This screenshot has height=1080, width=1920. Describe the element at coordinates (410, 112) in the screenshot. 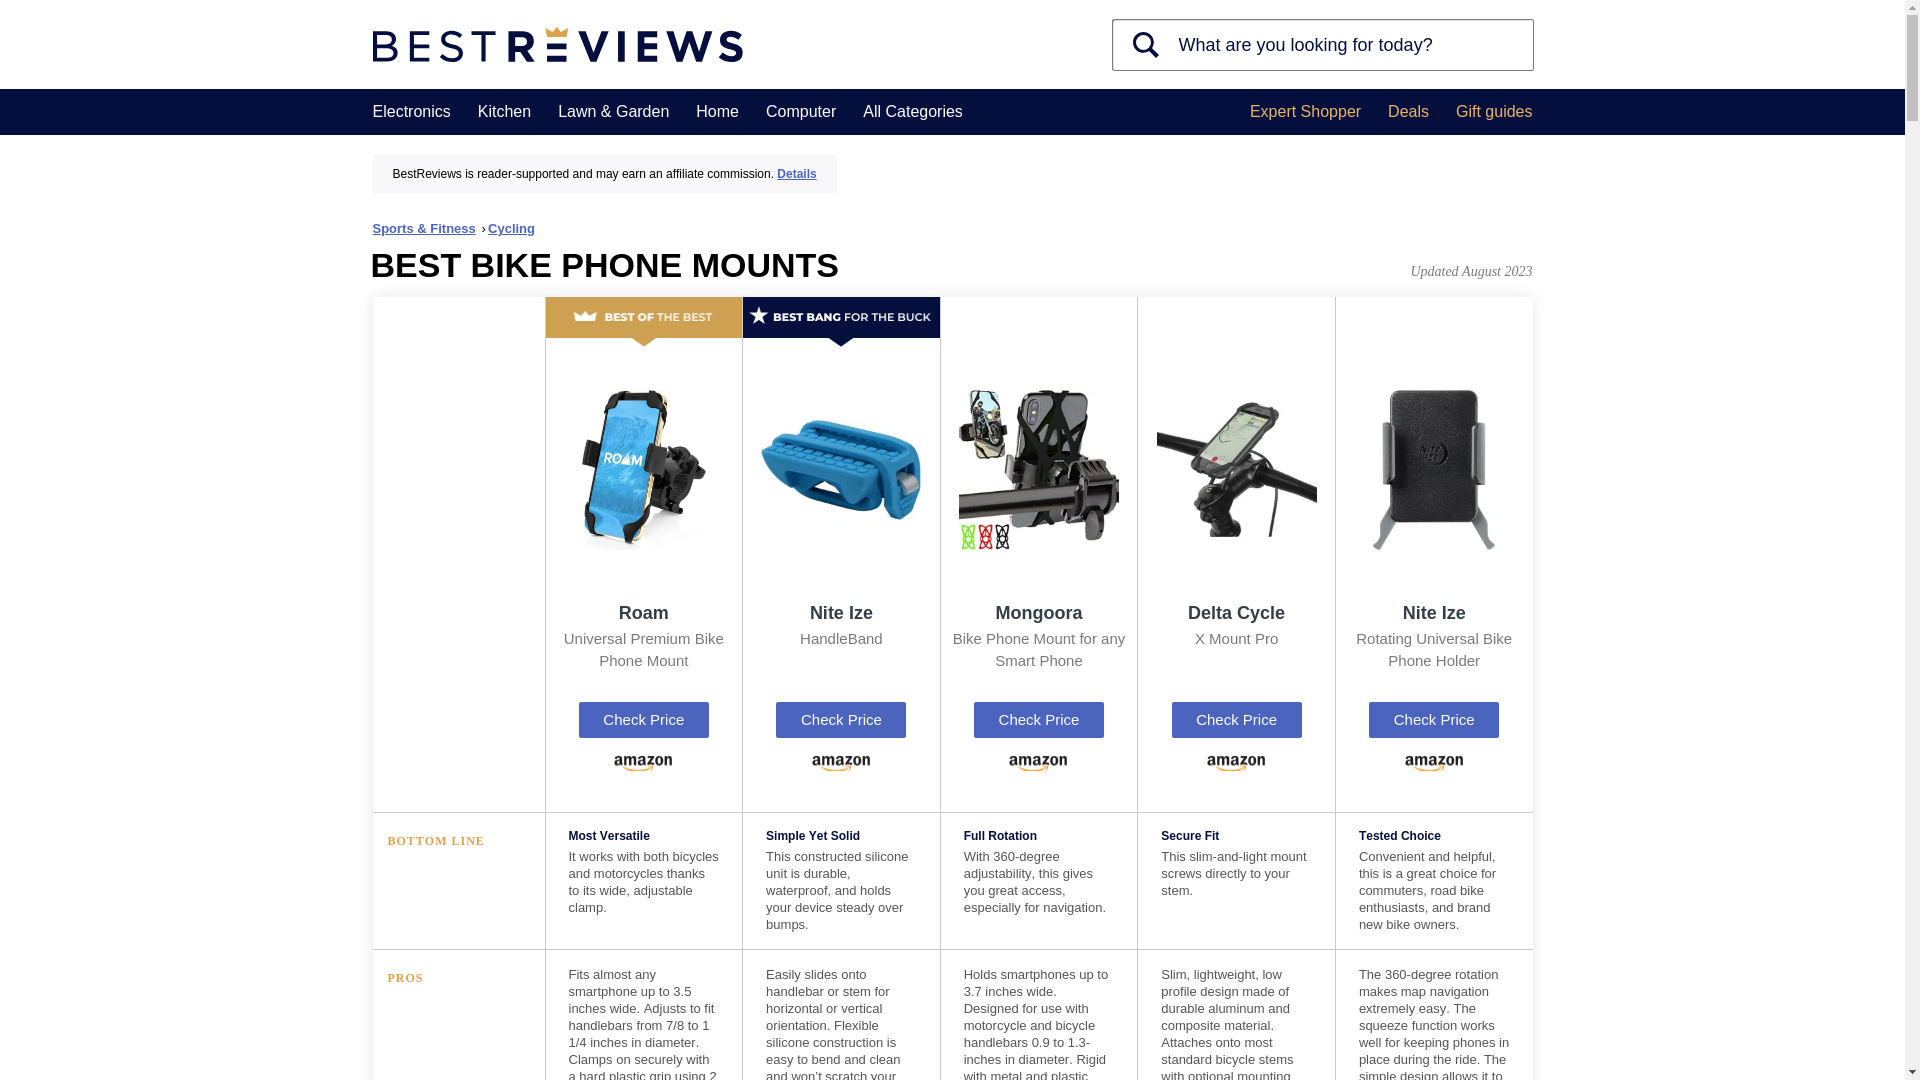

I see `Electronics` at that location.